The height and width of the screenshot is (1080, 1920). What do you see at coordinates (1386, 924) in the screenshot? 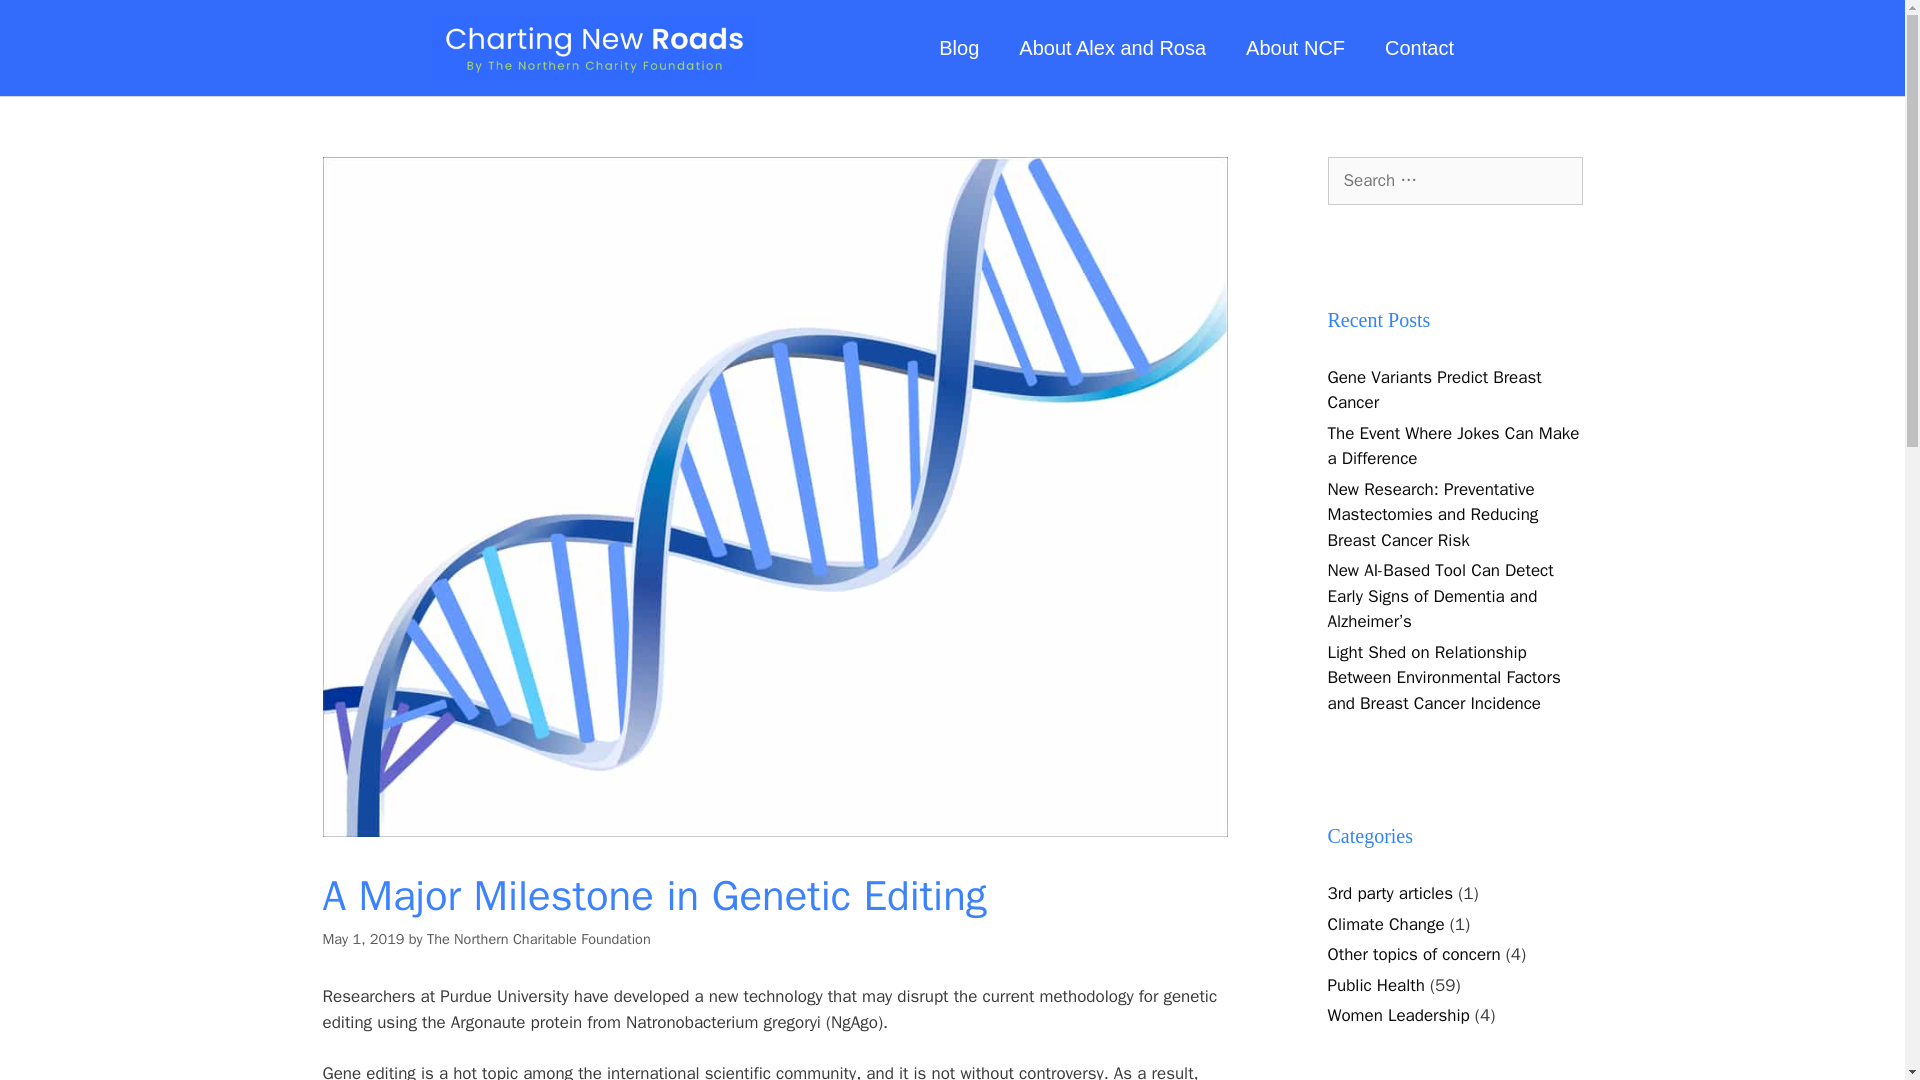
I see `Climate Change` at bounding box center [1386, 924].